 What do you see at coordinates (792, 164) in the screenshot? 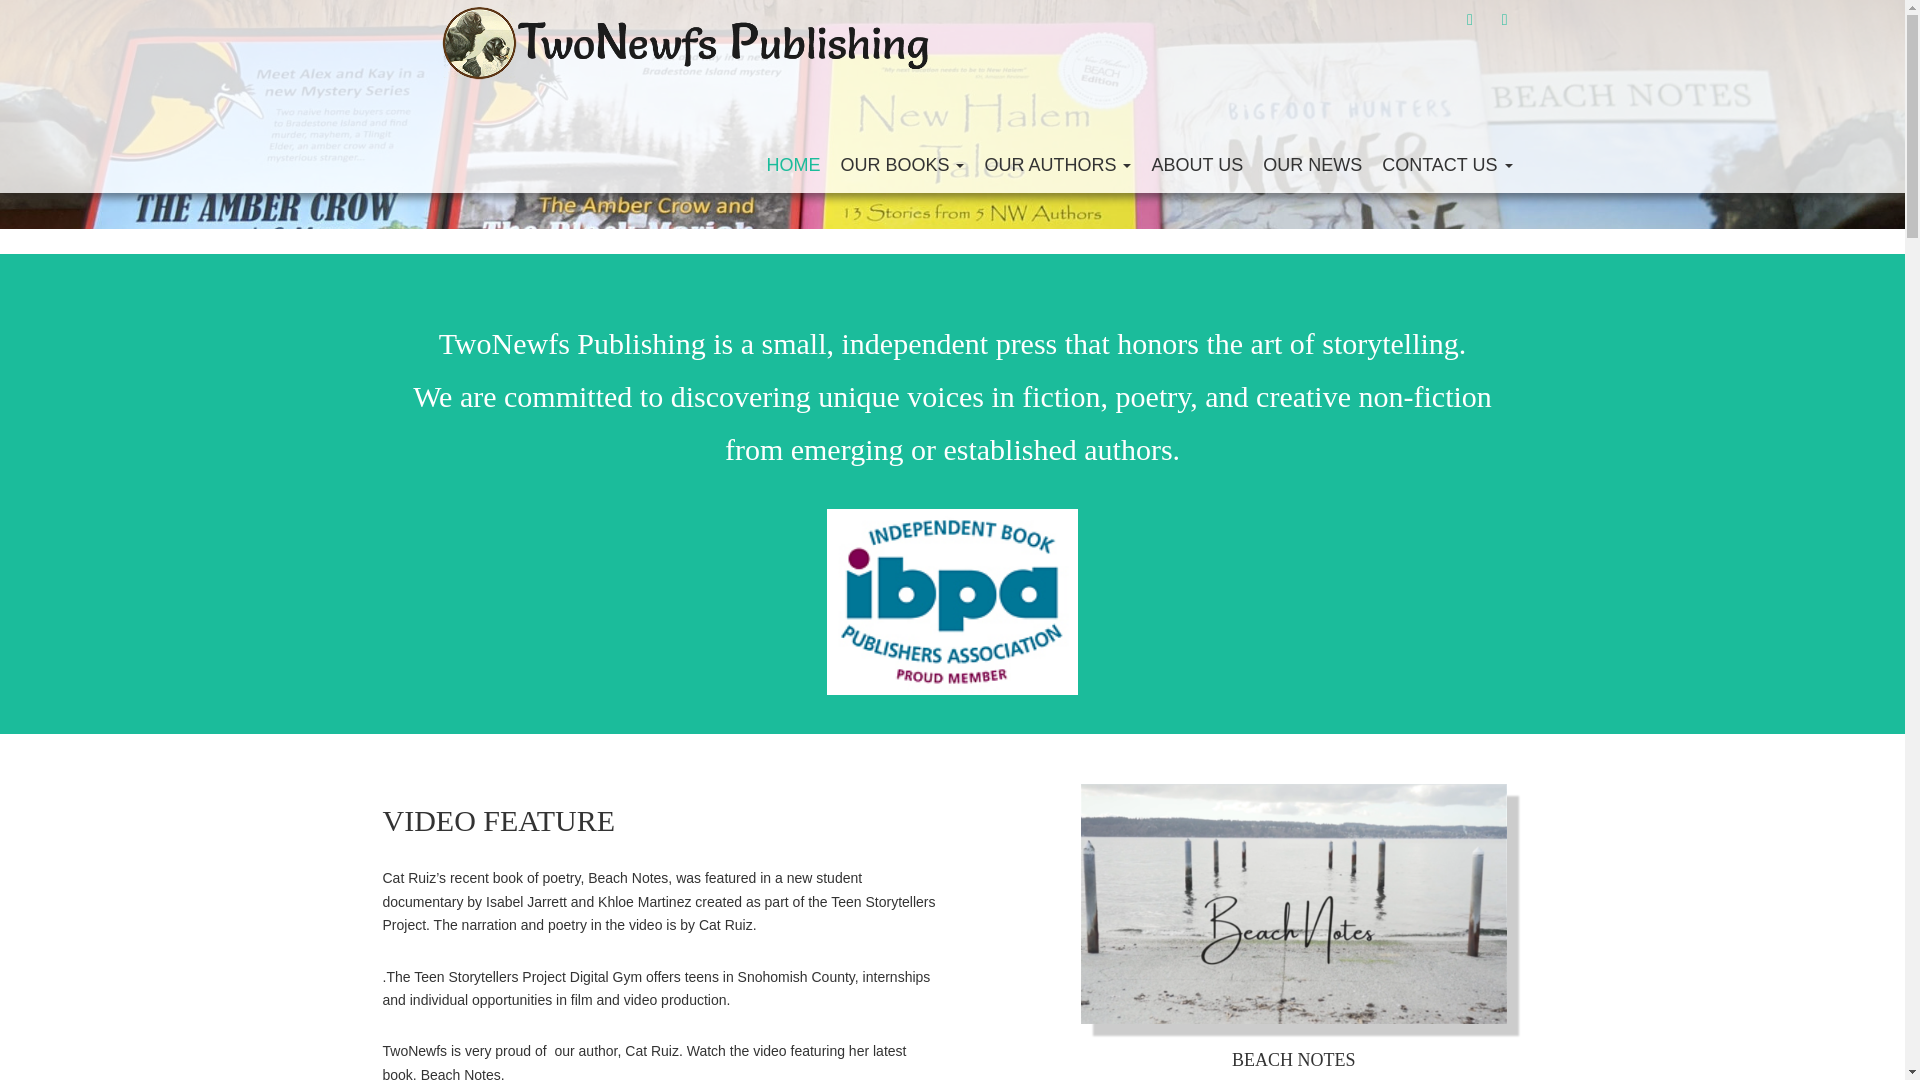
I see `HOME` at bounding box center [792, 164].